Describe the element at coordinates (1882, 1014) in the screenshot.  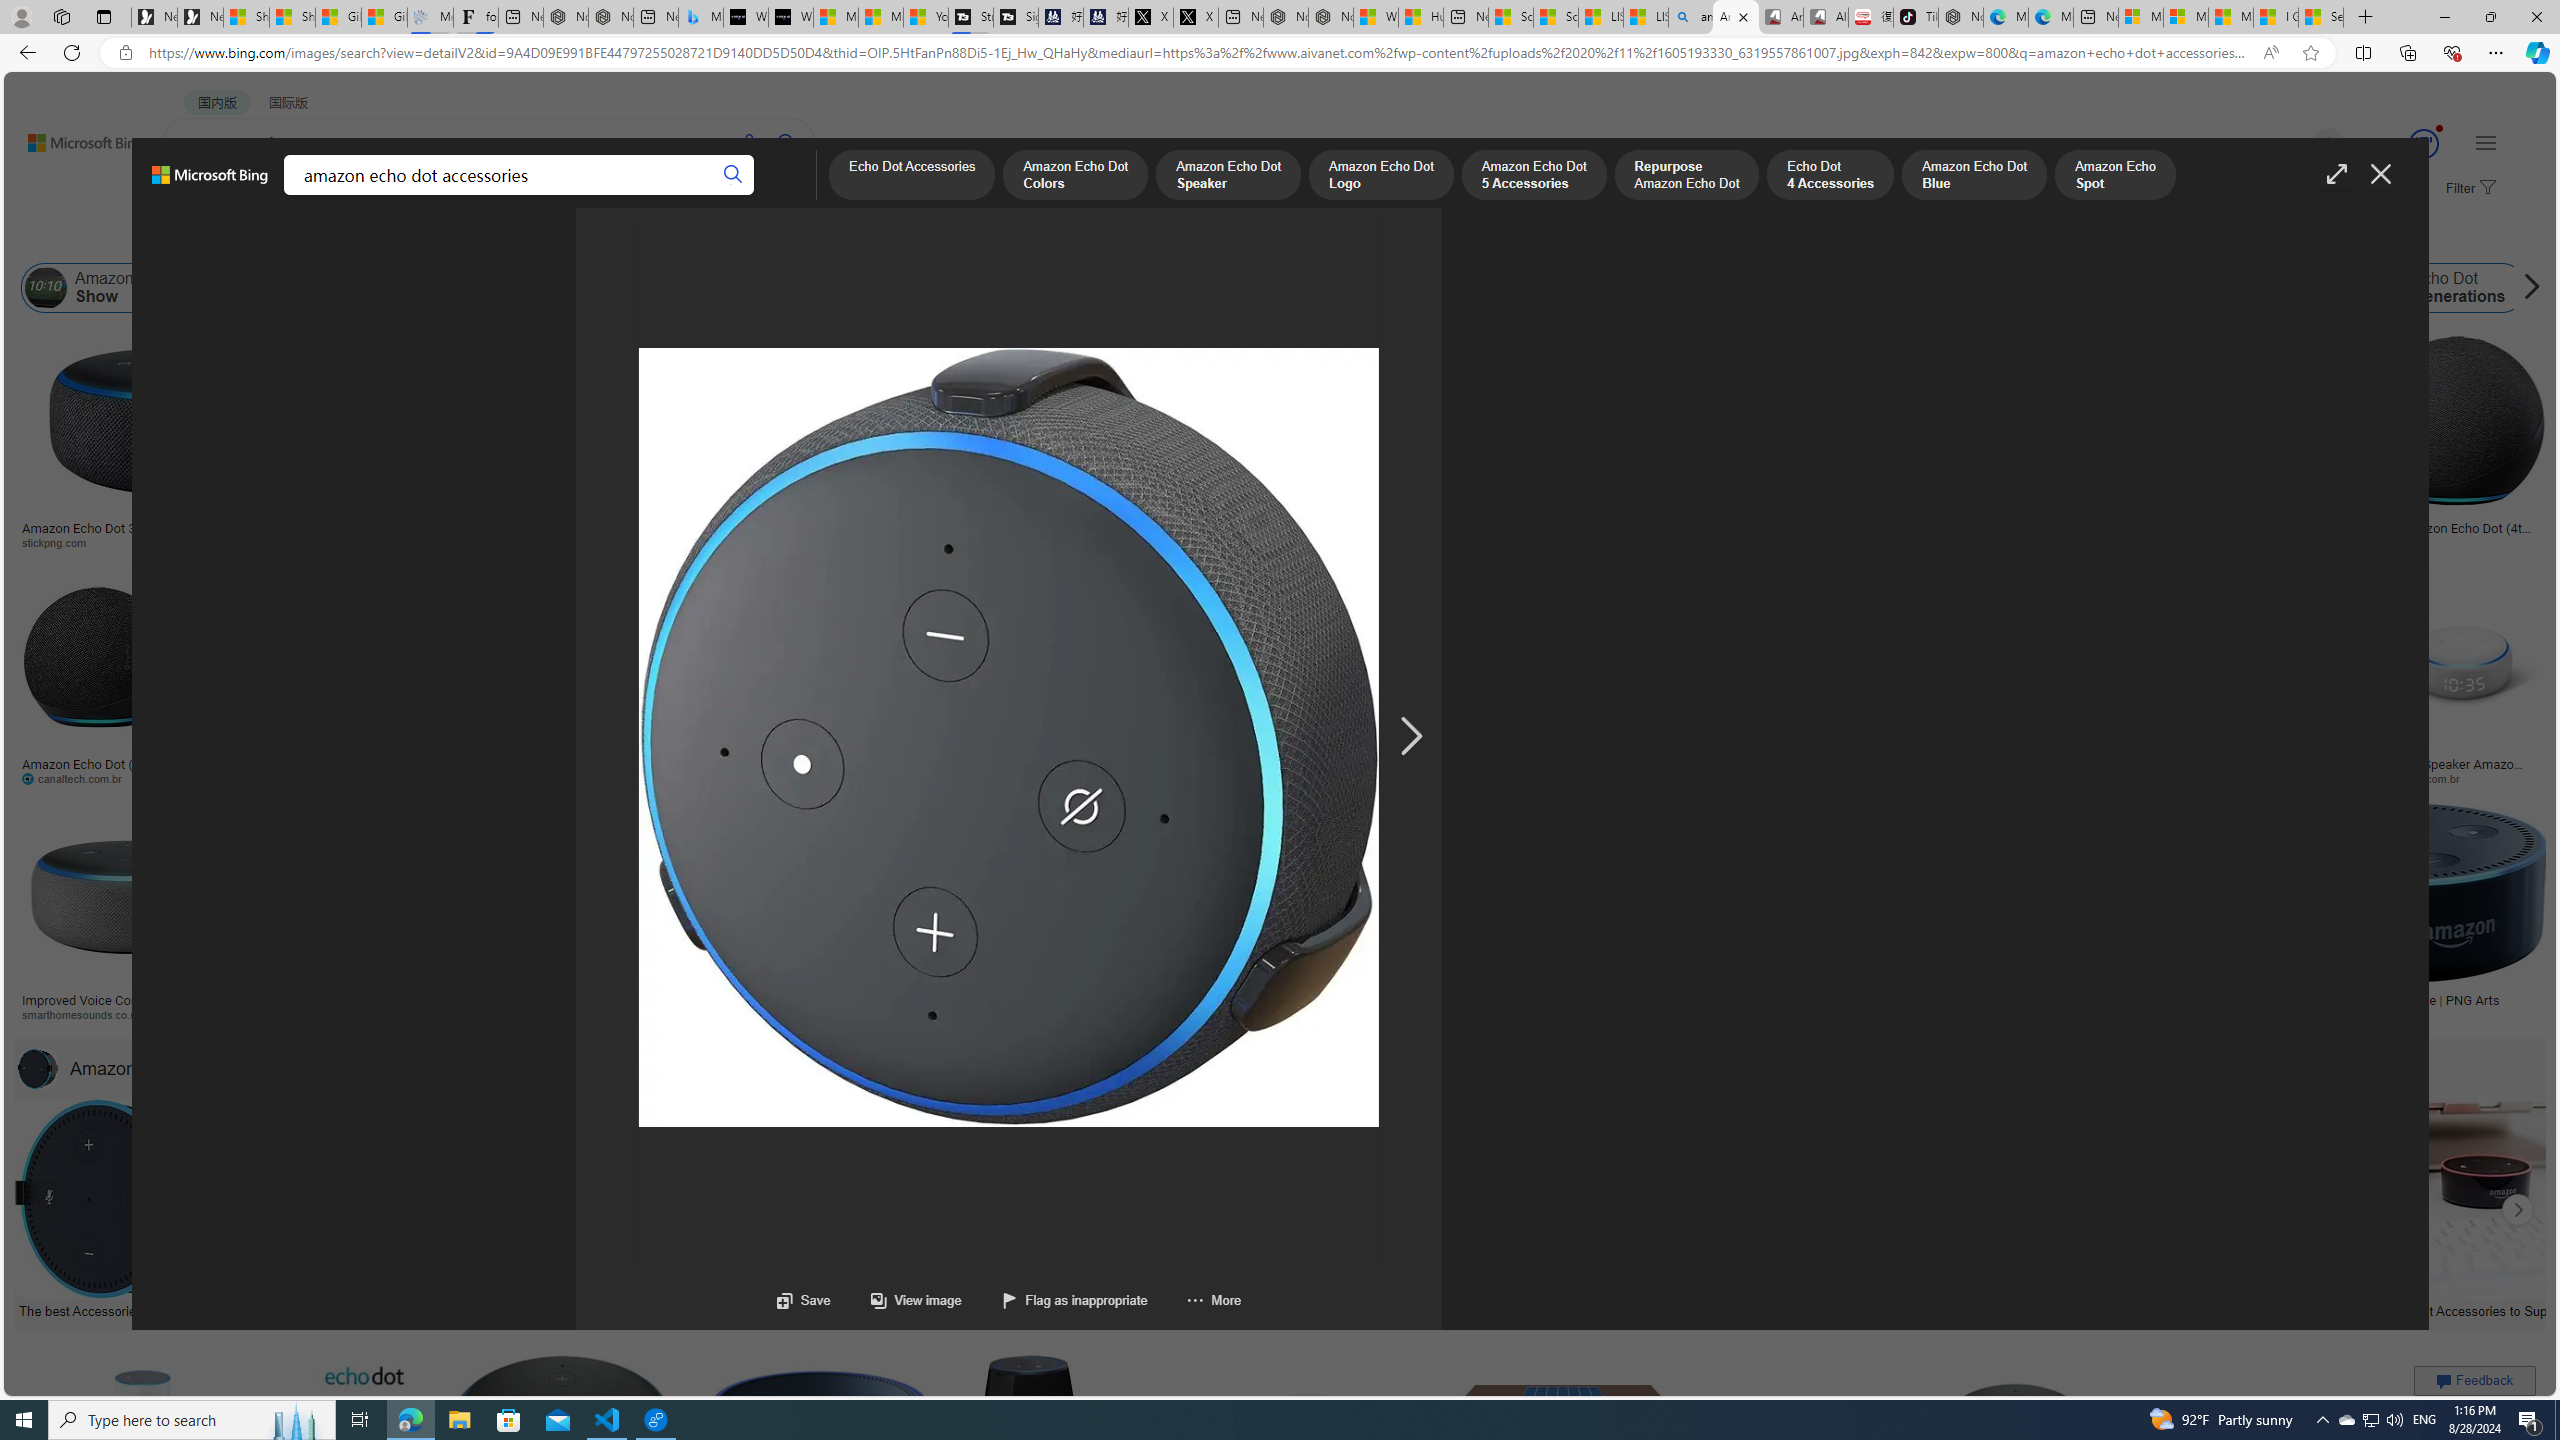
I see `currys.co.uk` at that location.